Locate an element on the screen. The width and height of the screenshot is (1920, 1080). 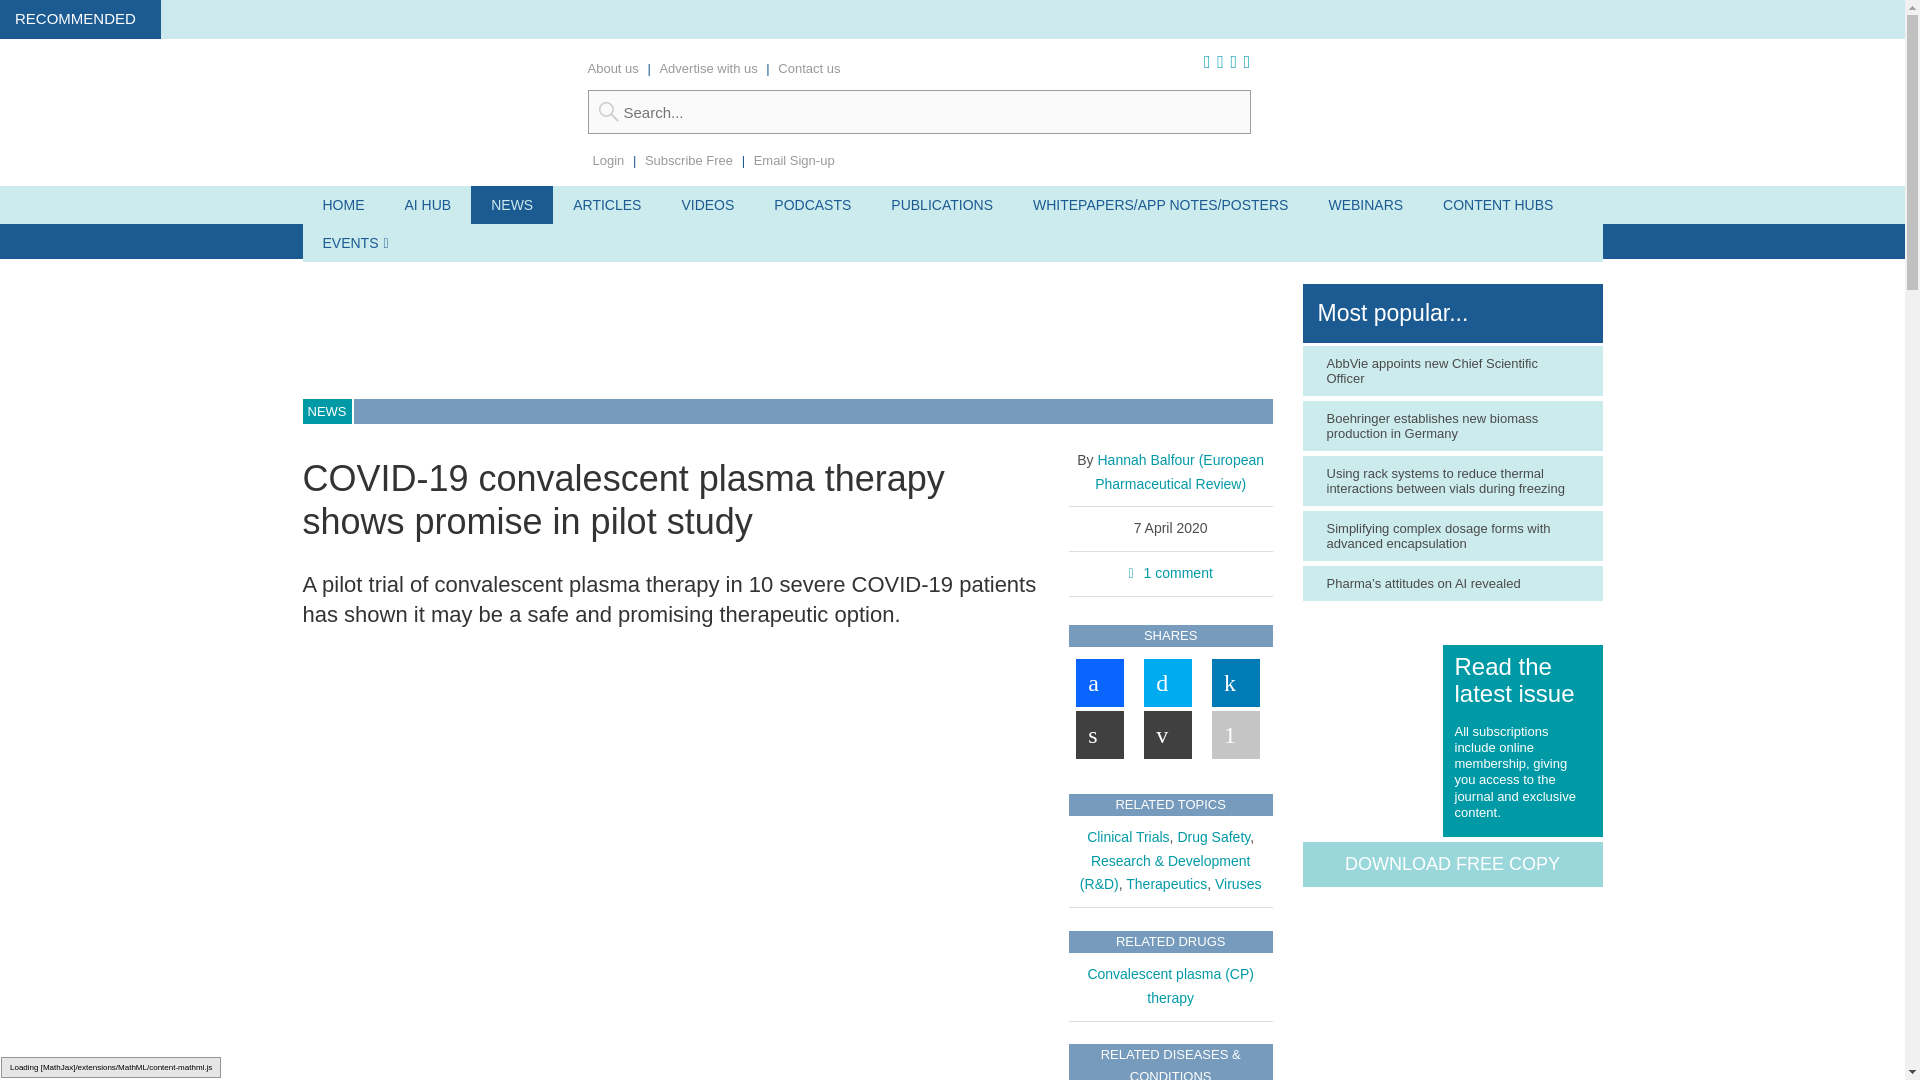
Subscribe Free is located at coordinates (689, 160).